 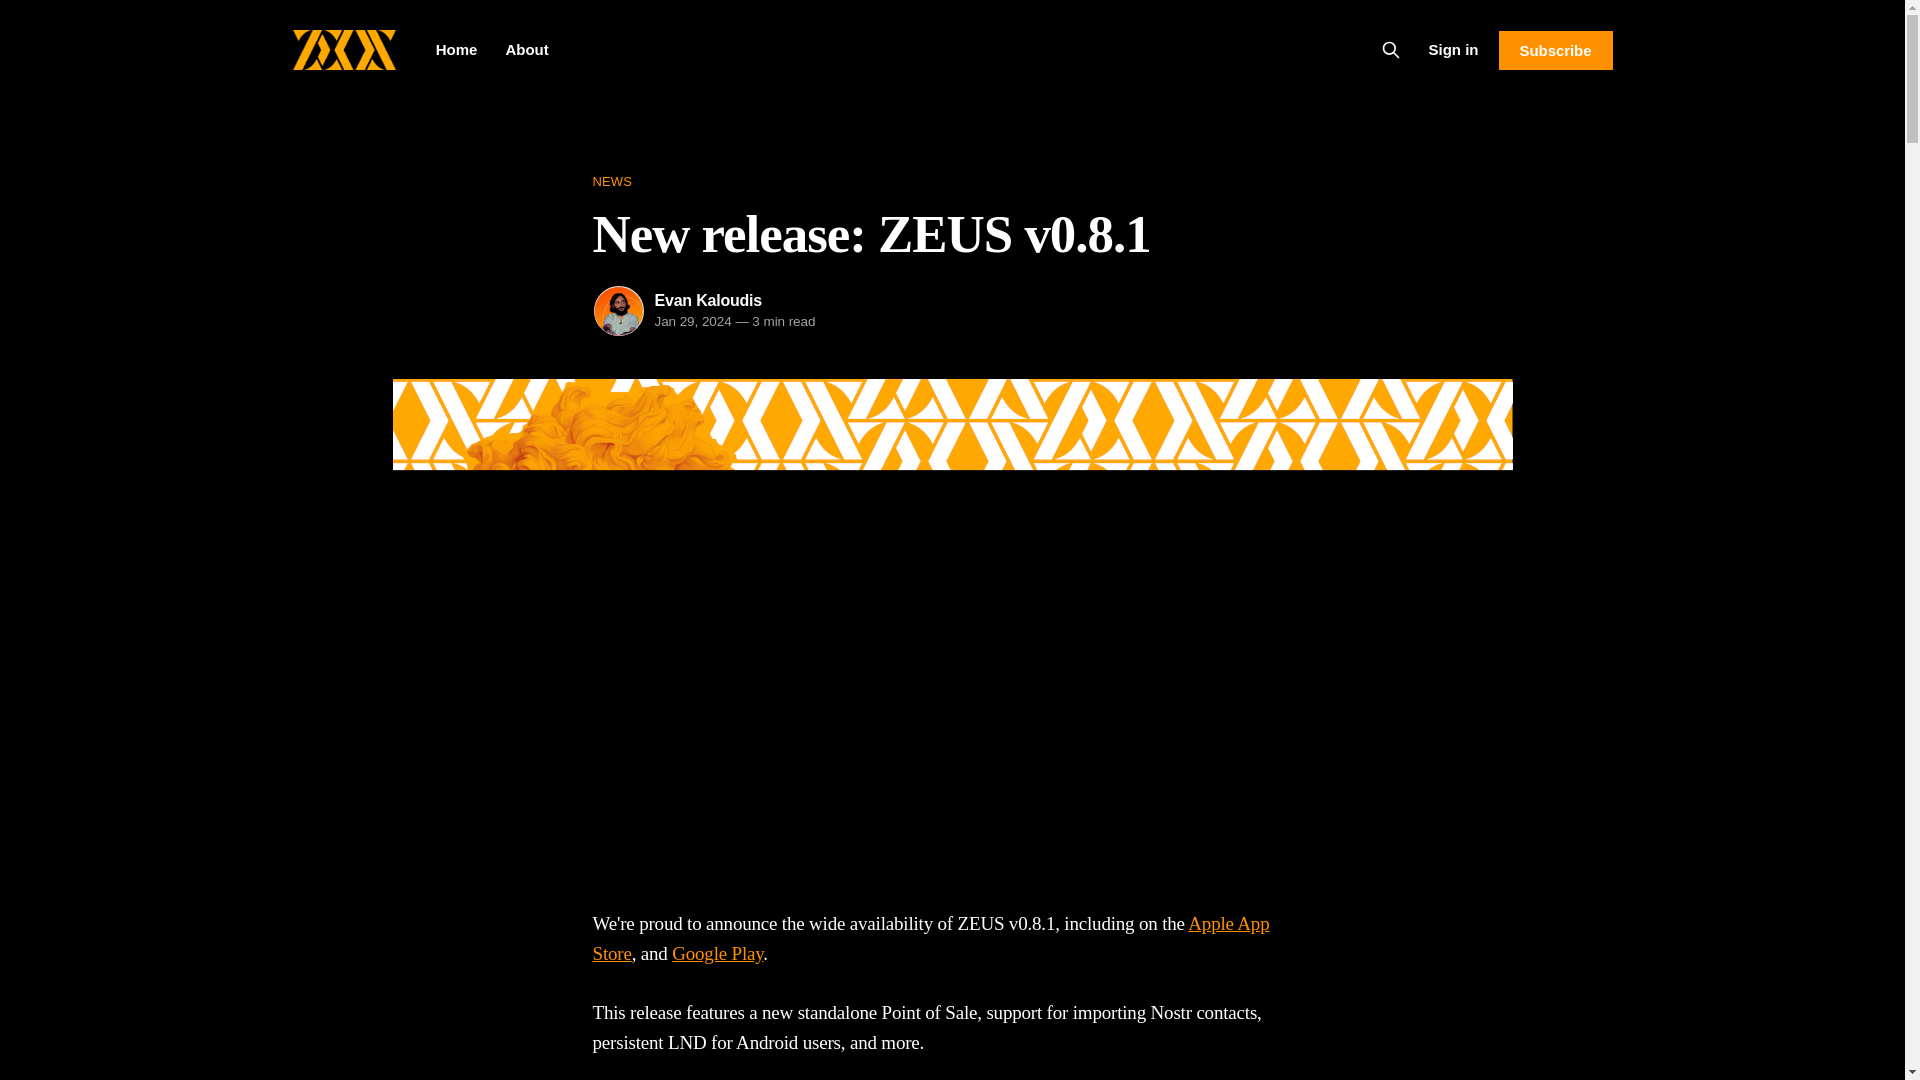 I want to click on Apple App Store, so click(x=930, y=938).